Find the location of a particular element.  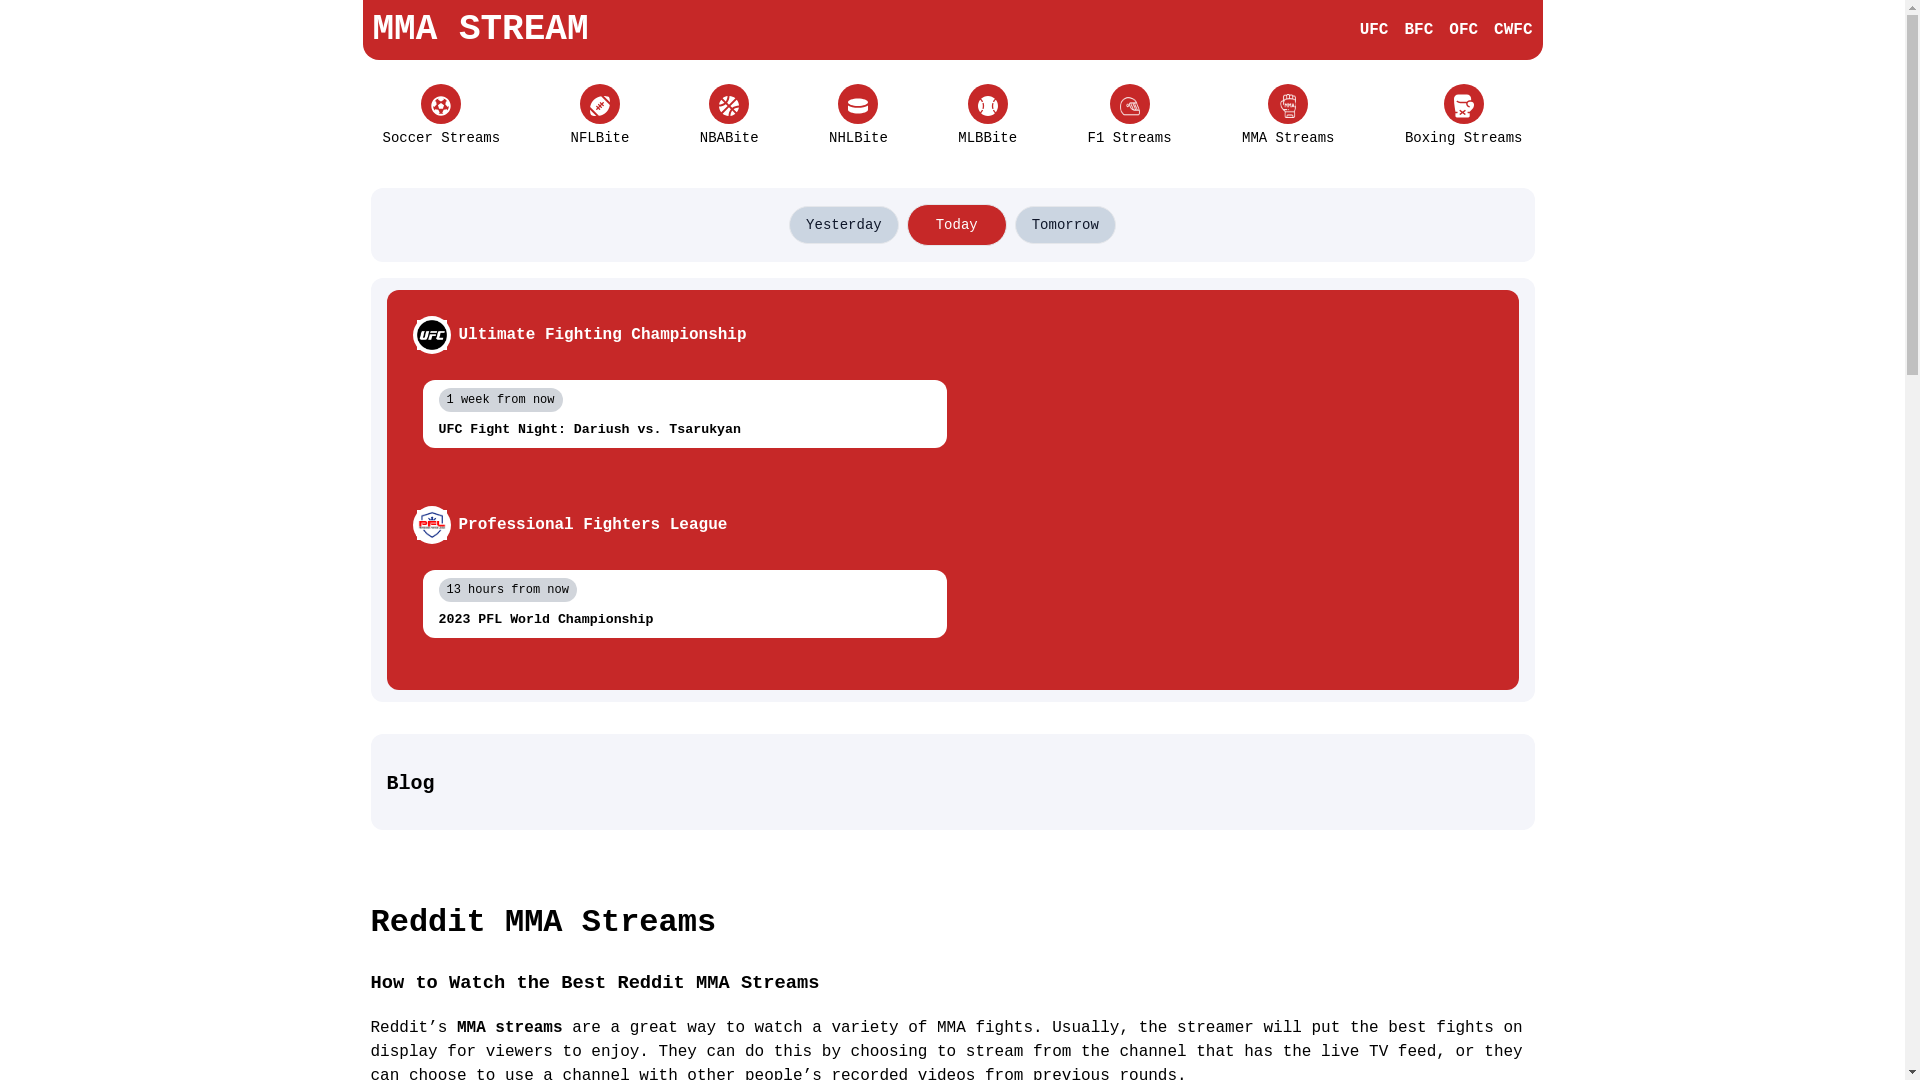

Blog is located at coordinates (952, 784).